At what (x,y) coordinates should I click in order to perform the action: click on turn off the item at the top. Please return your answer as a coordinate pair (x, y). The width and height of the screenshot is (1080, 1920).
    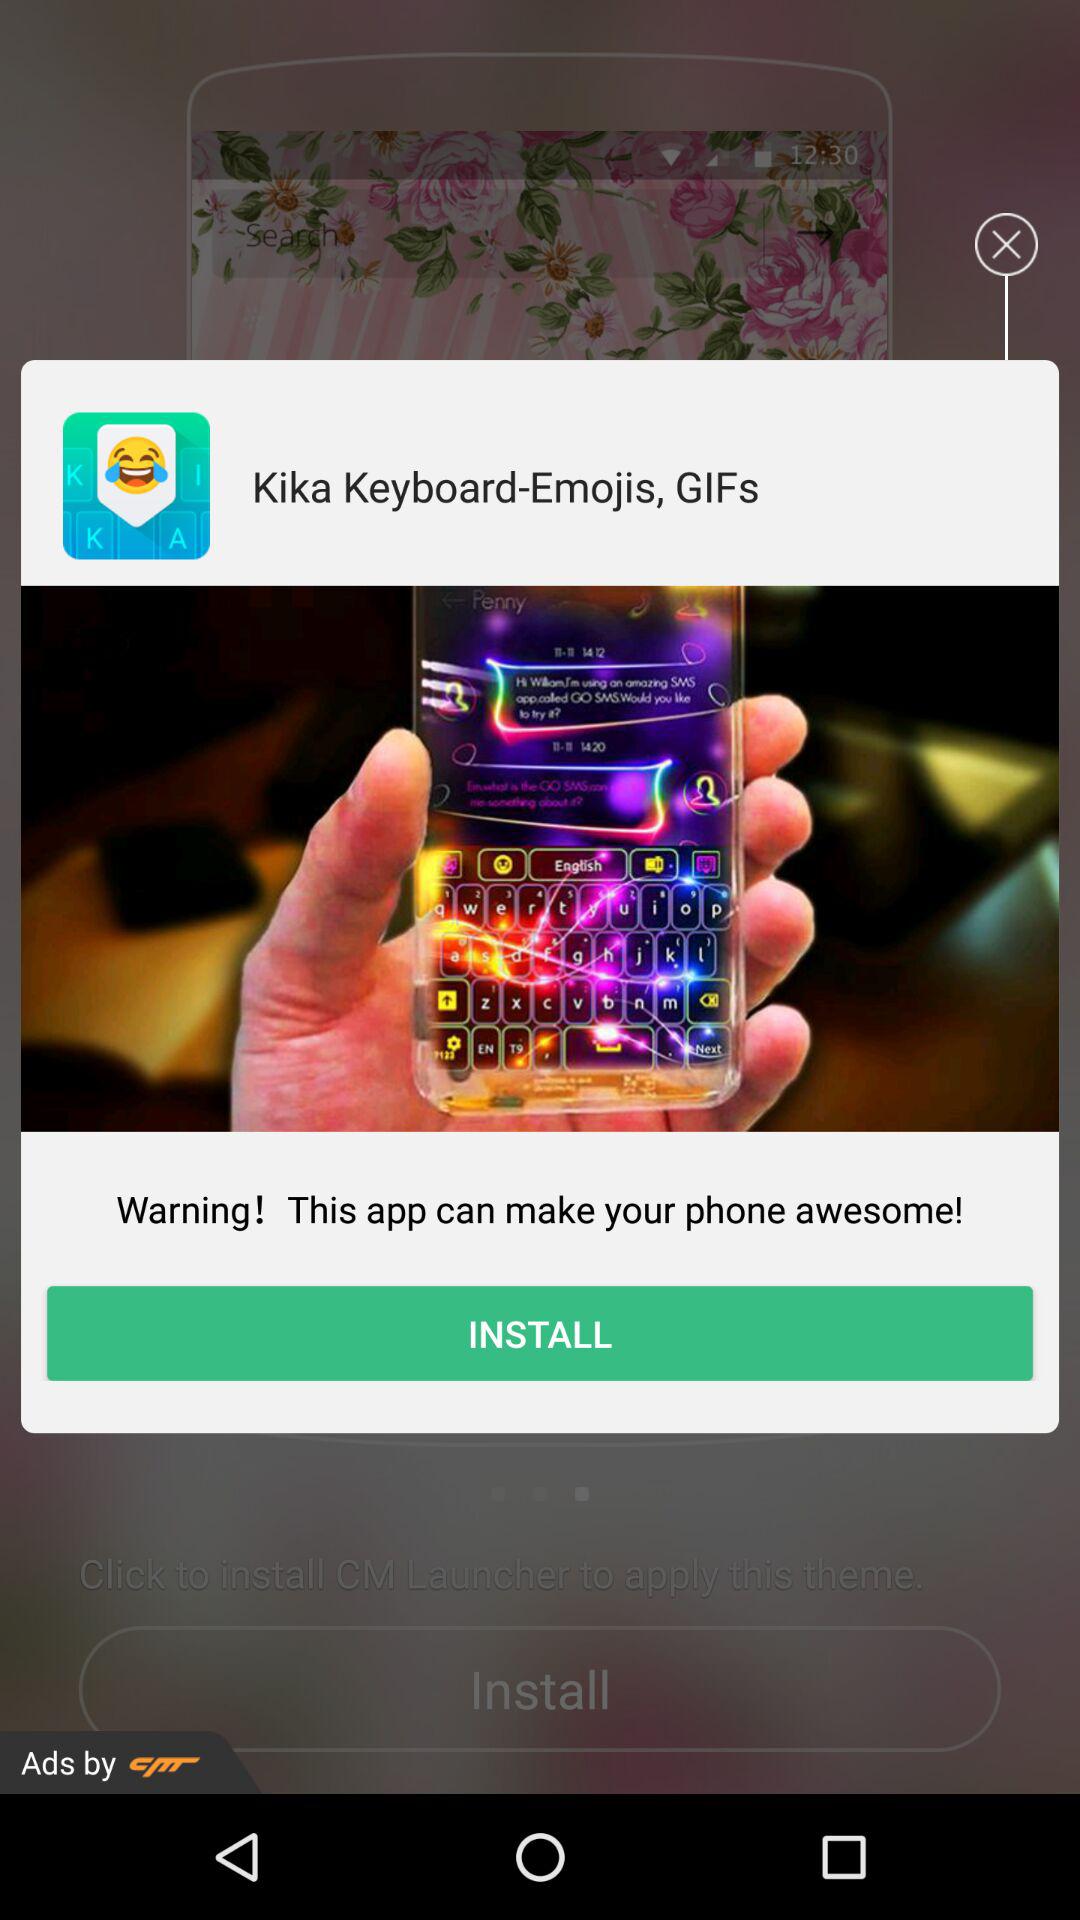
    Looking at the image, I should click on (506, 486).